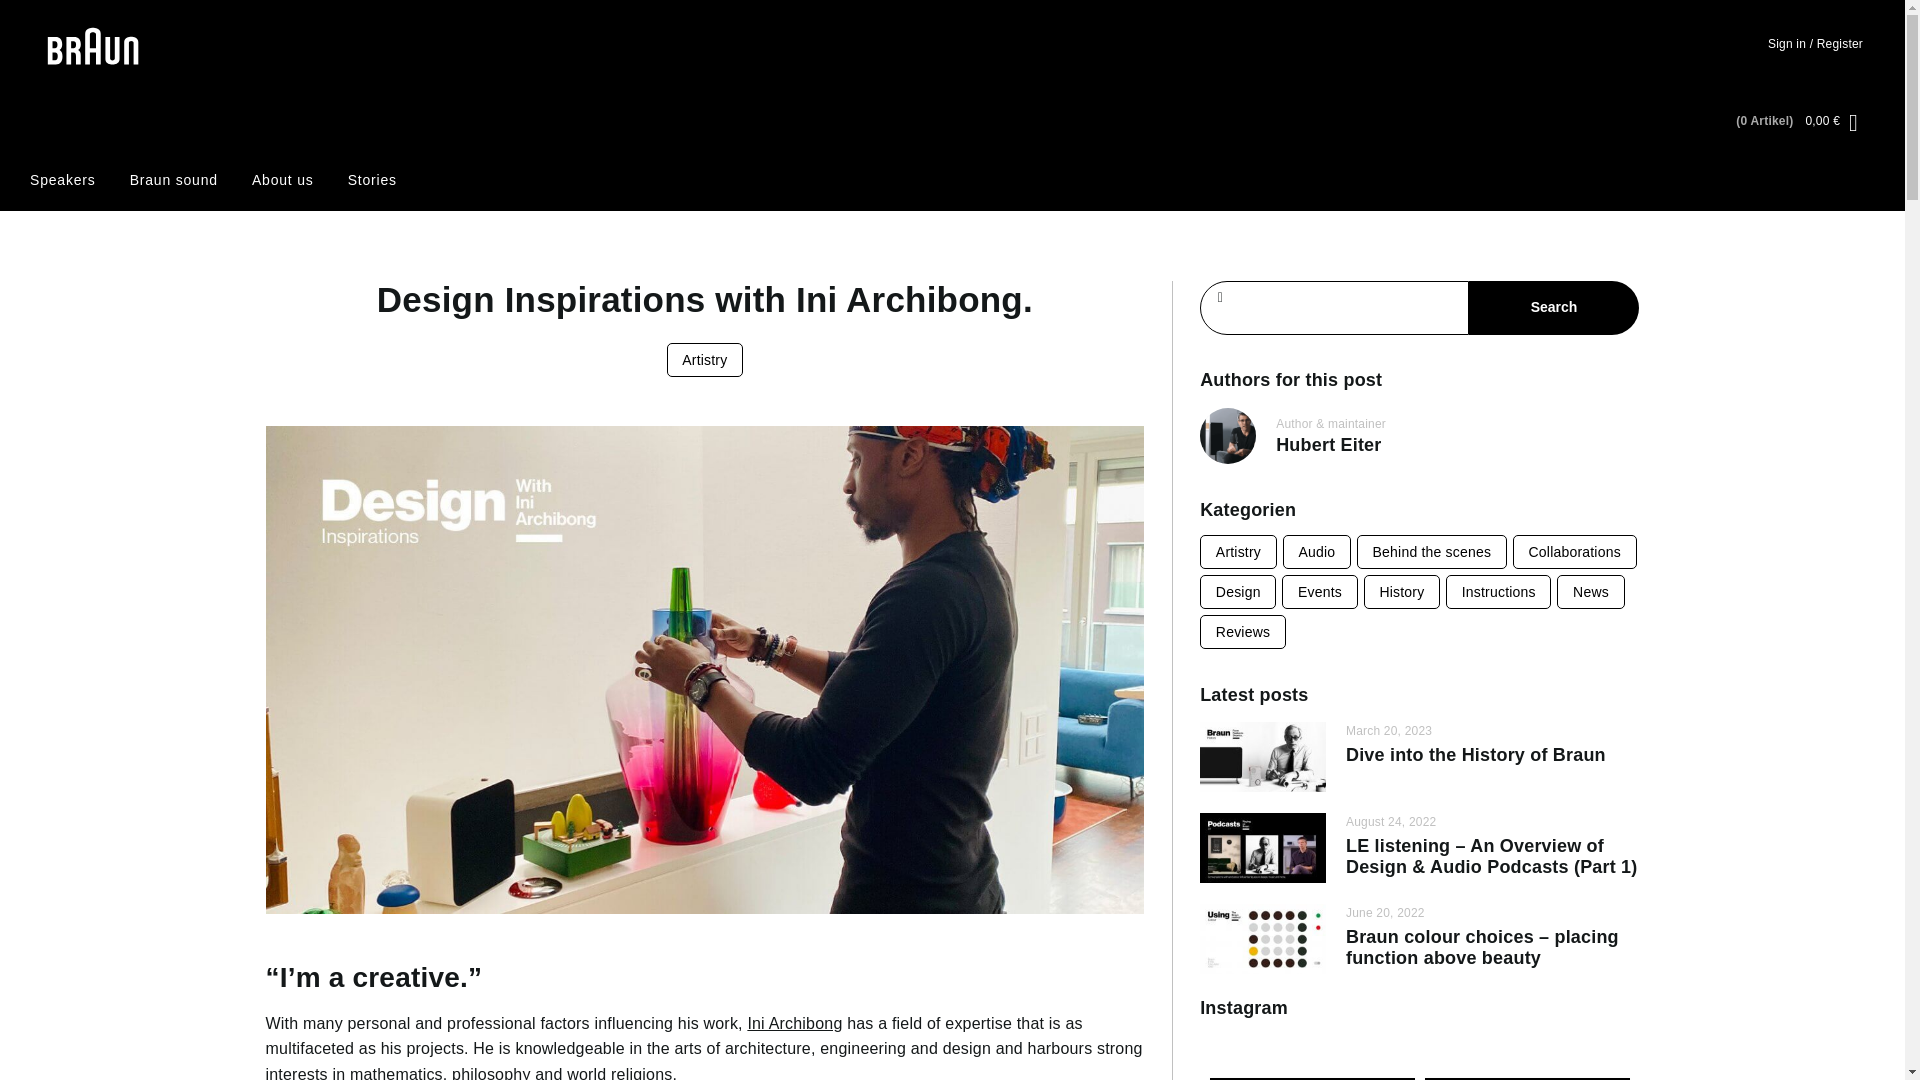  What do you see at coordinates (63, 180) in the screenshot?
I see `Speakers` at bounding box center [63, 180].